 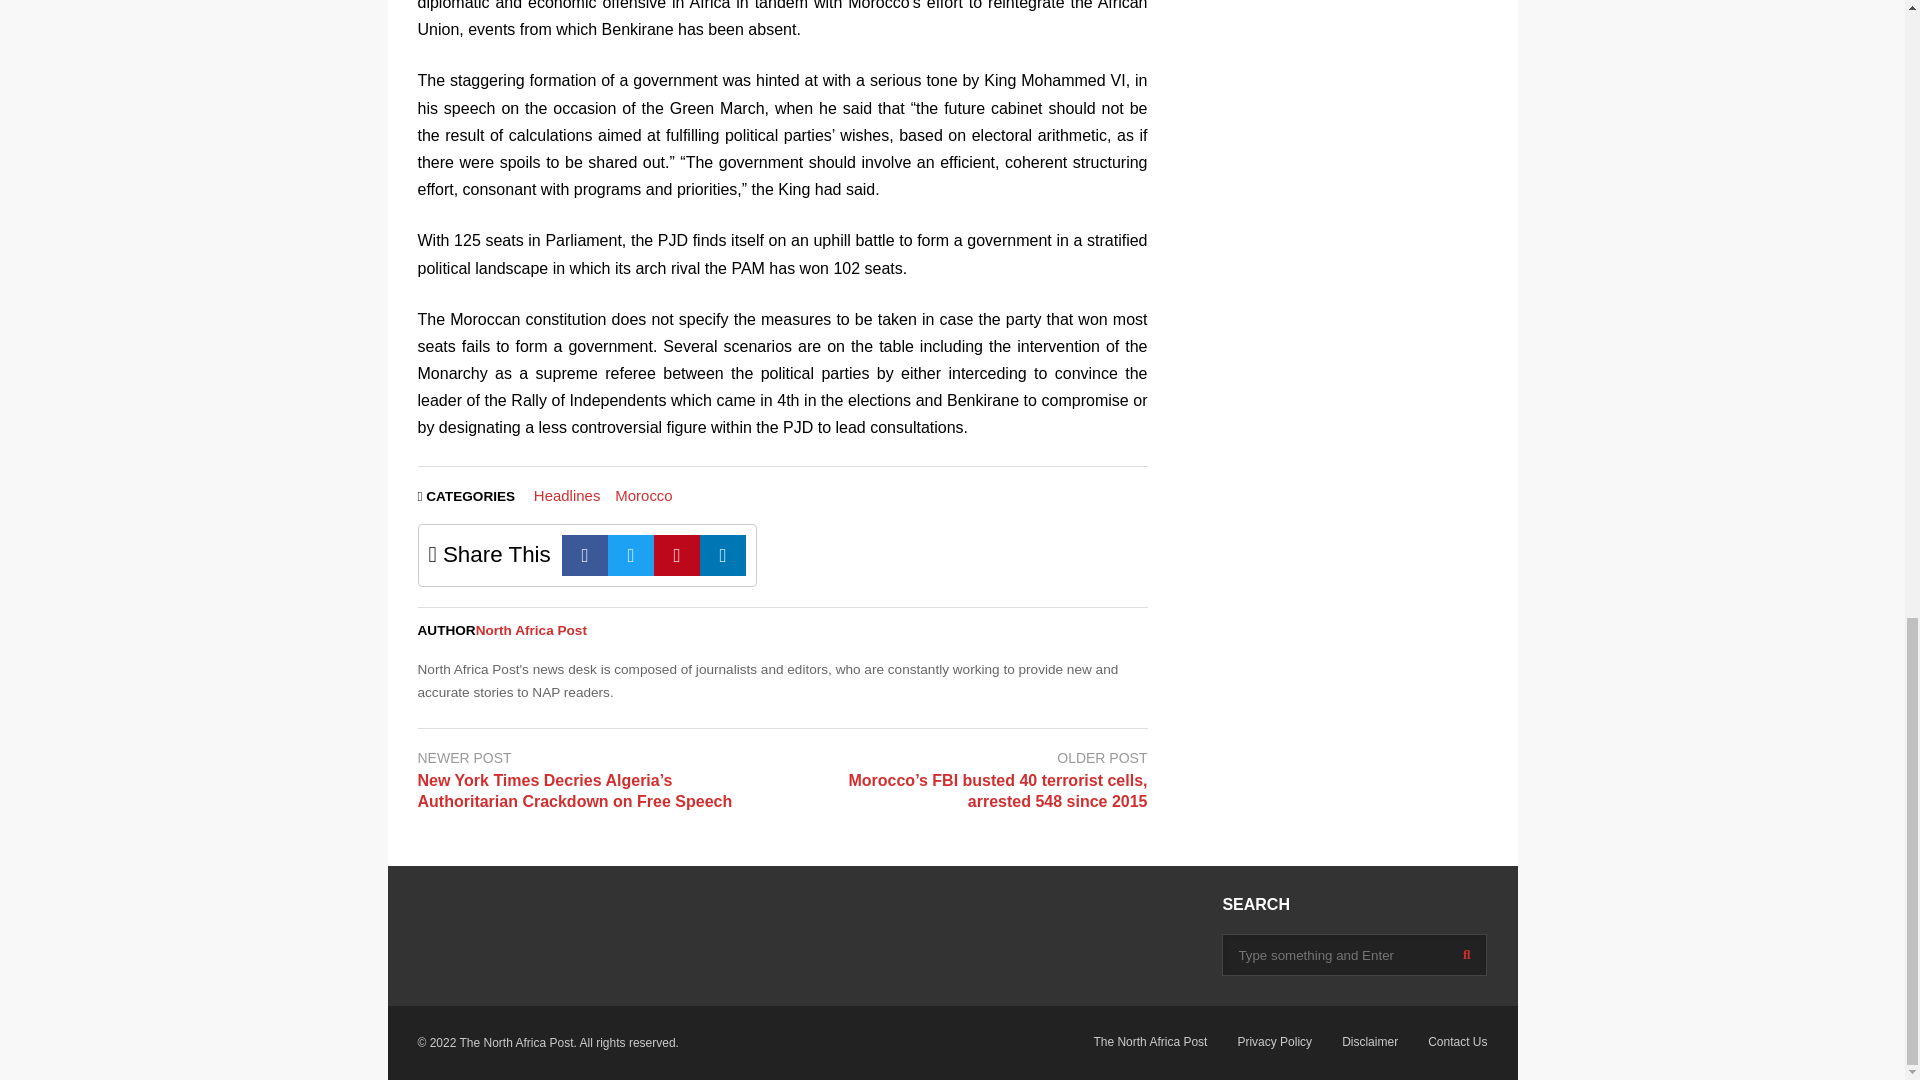 I want to click on Facebook, so click(x=585, y=554).